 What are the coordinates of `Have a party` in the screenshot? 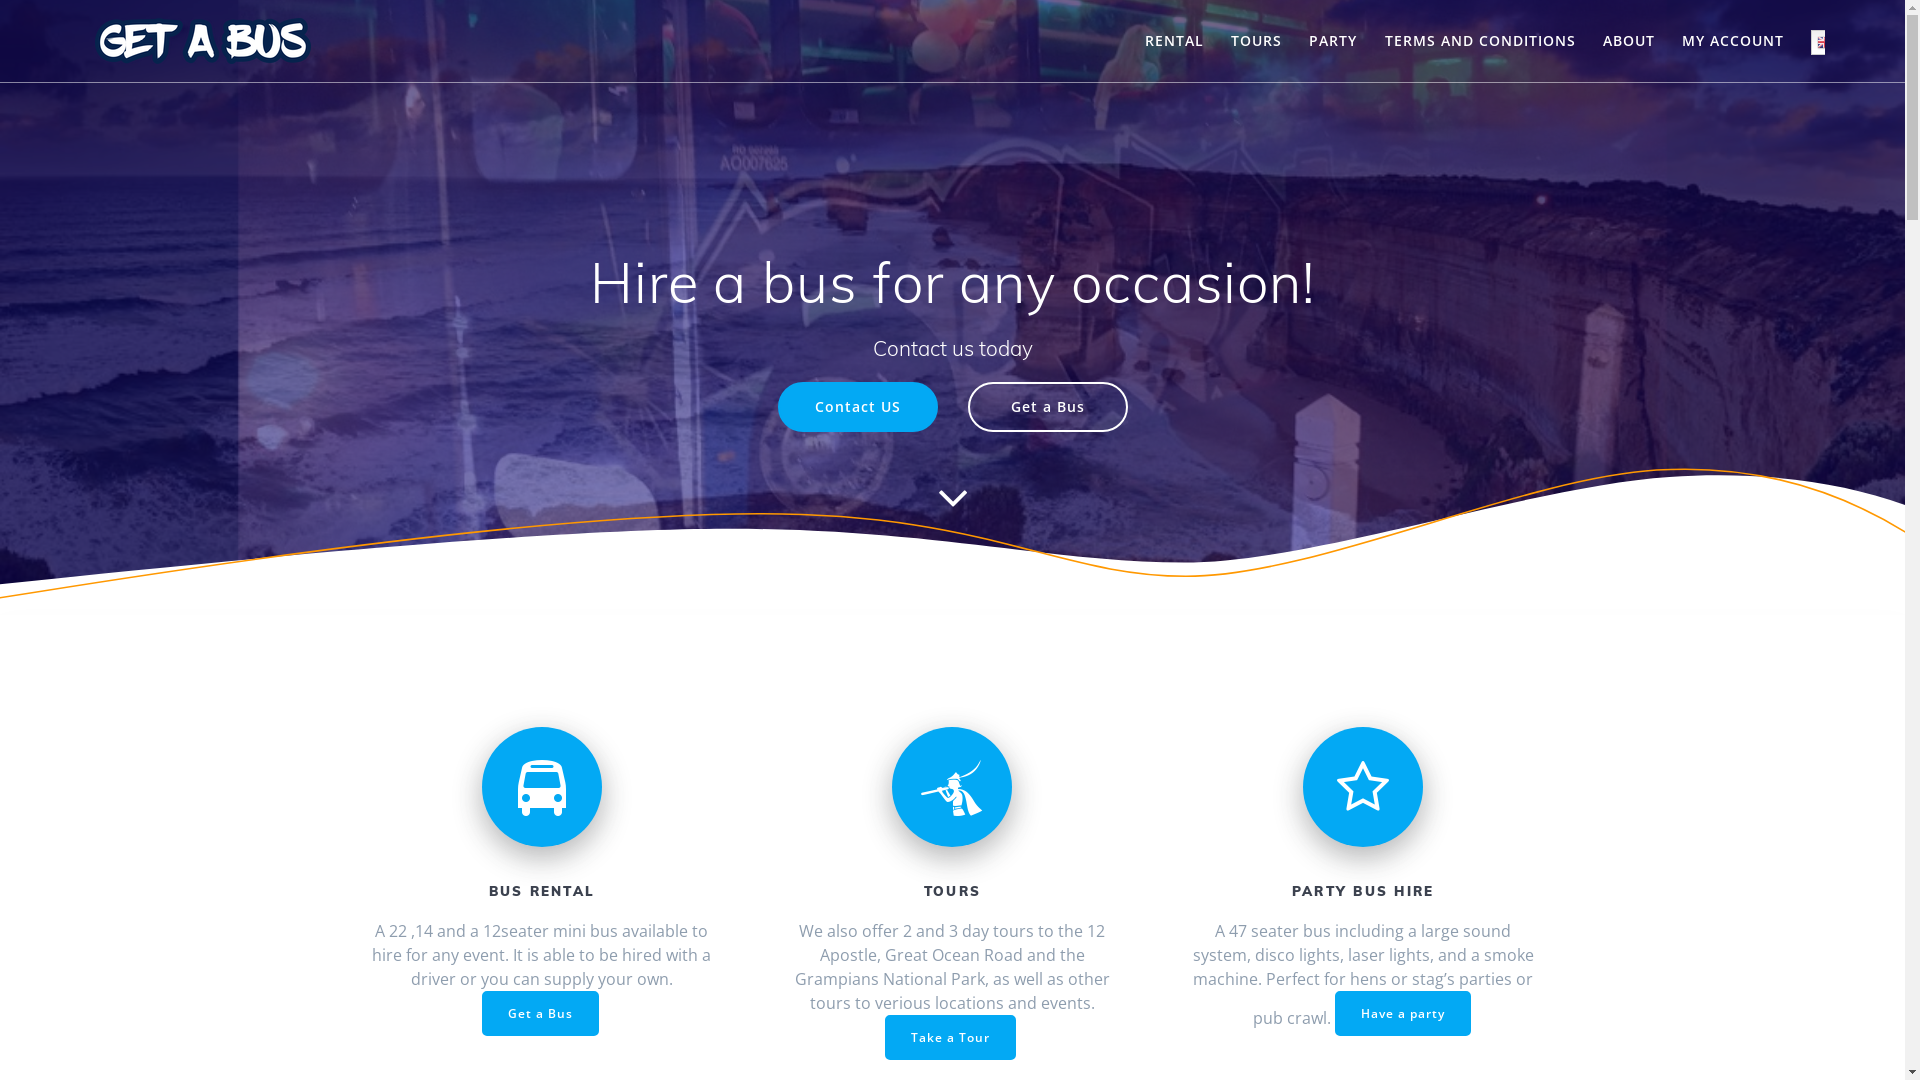 It's located at (1403, 1014).